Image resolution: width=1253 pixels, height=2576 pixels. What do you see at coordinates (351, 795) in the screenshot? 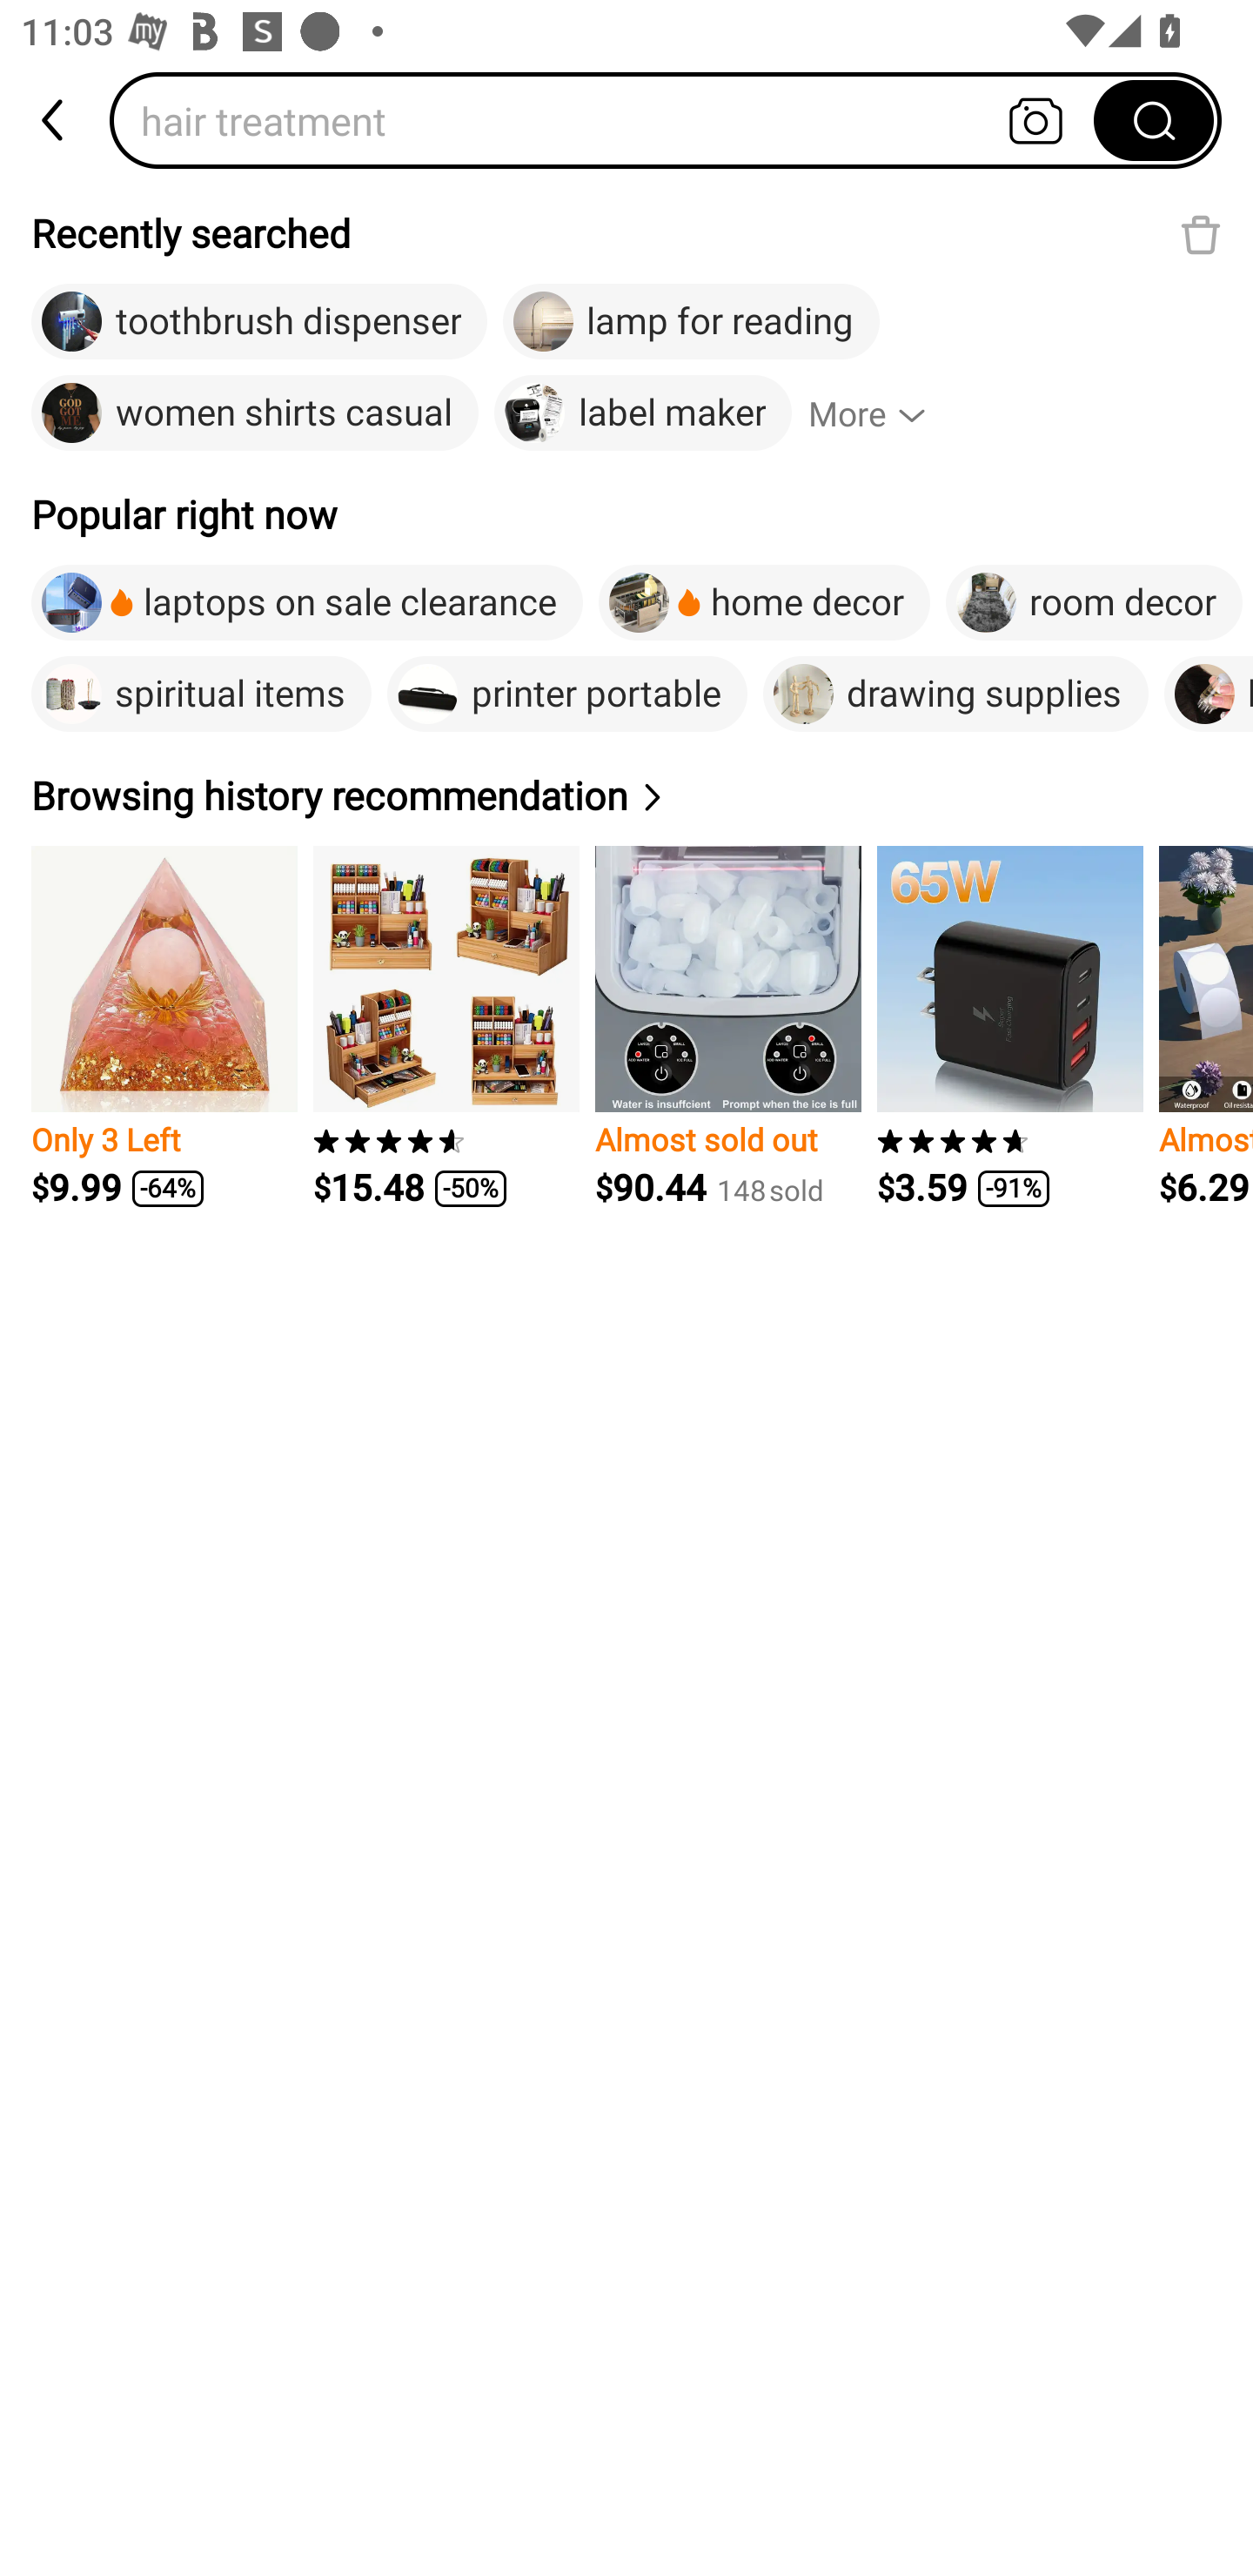
I see `Browsing history recommendation` at bounding box center [351, 795].